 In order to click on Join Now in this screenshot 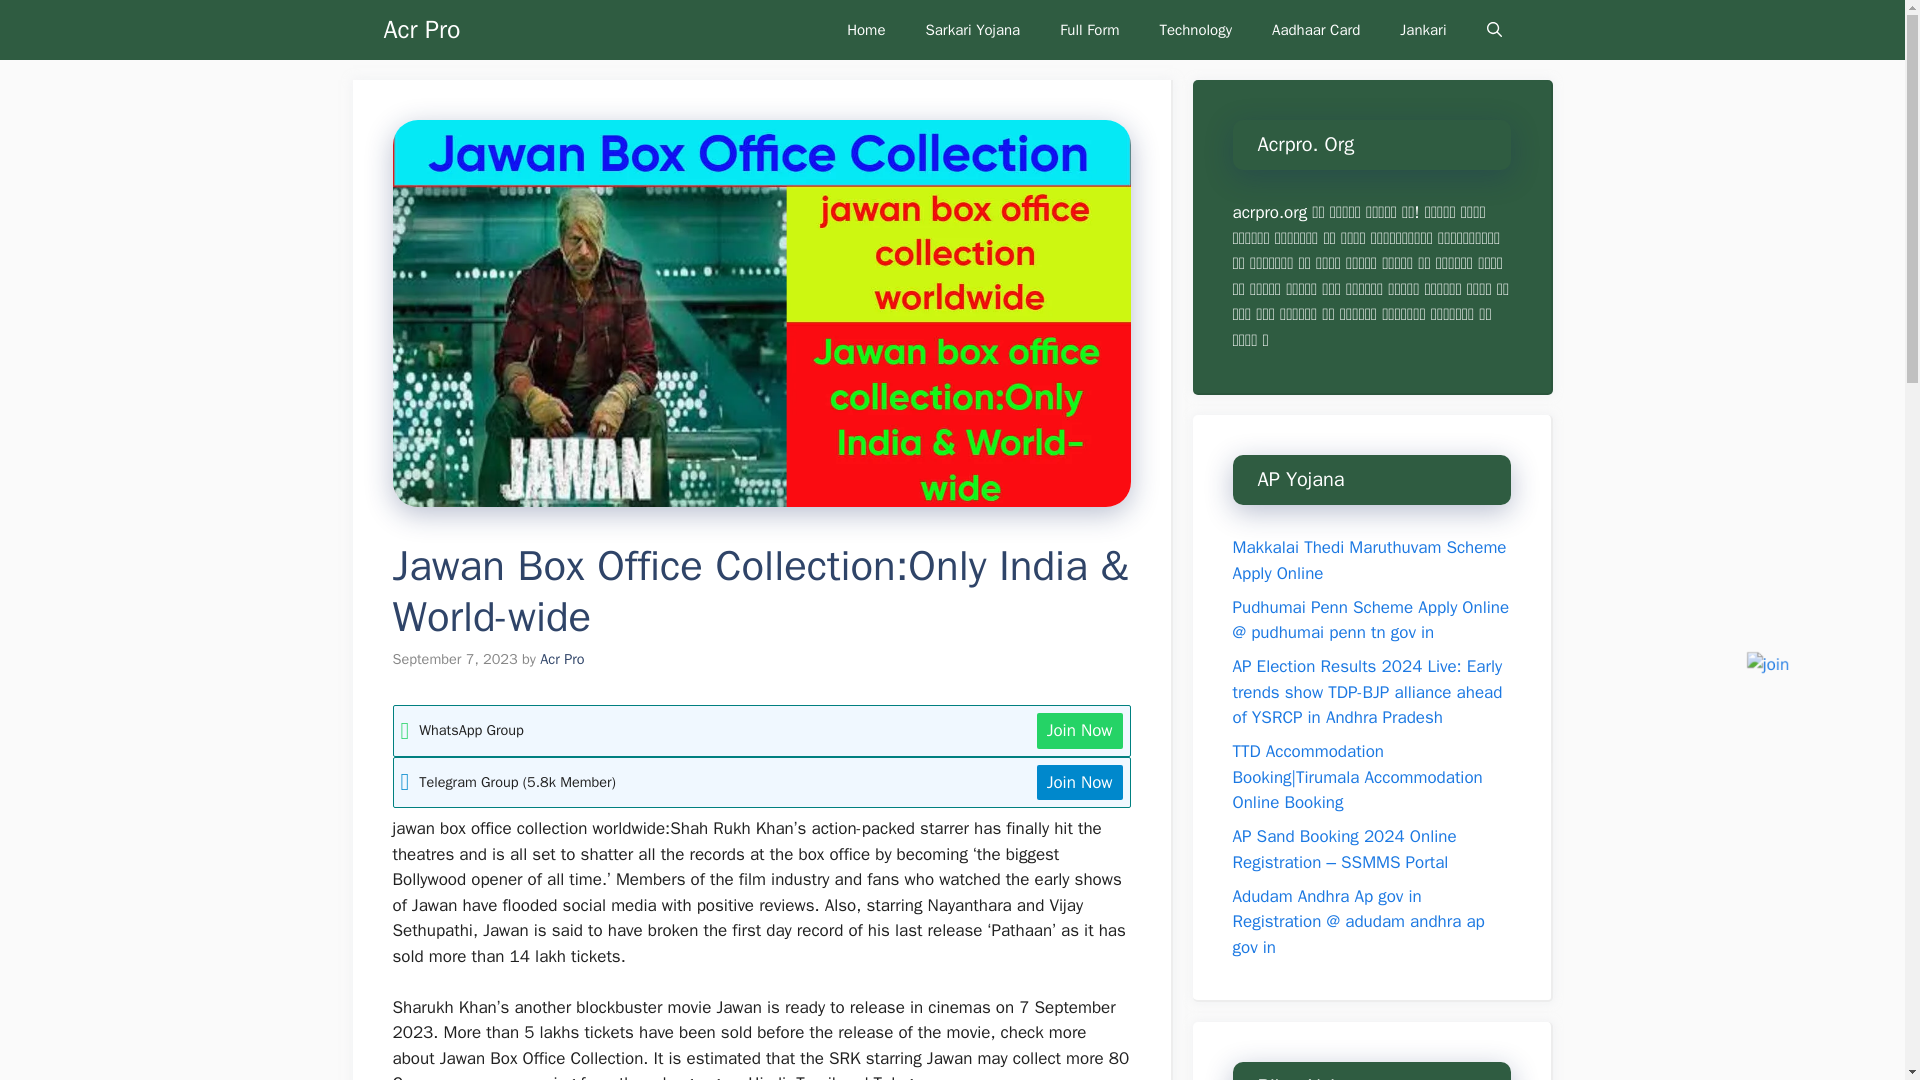, I will do `click(1080, 782)`.